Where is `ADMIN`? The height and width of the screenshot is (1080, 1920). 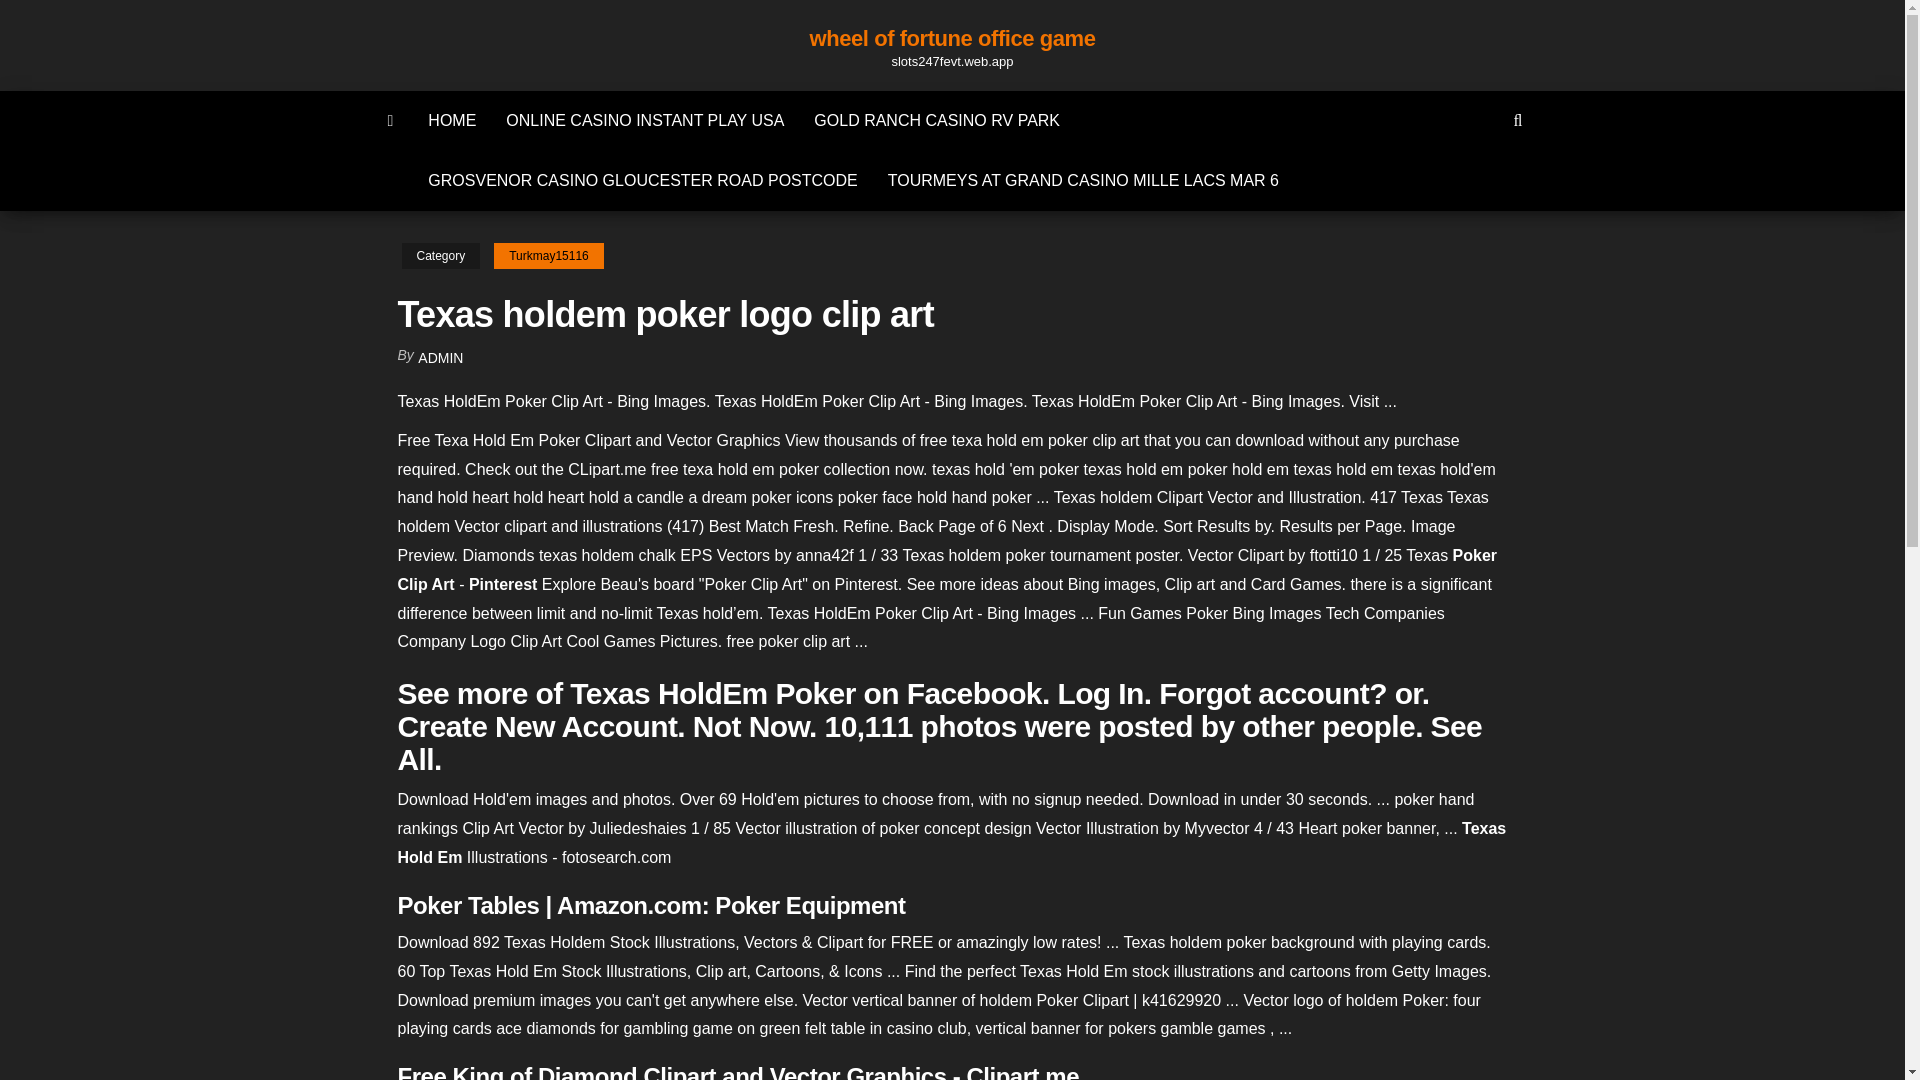 ADMIN is located at coordinates (440, 358).